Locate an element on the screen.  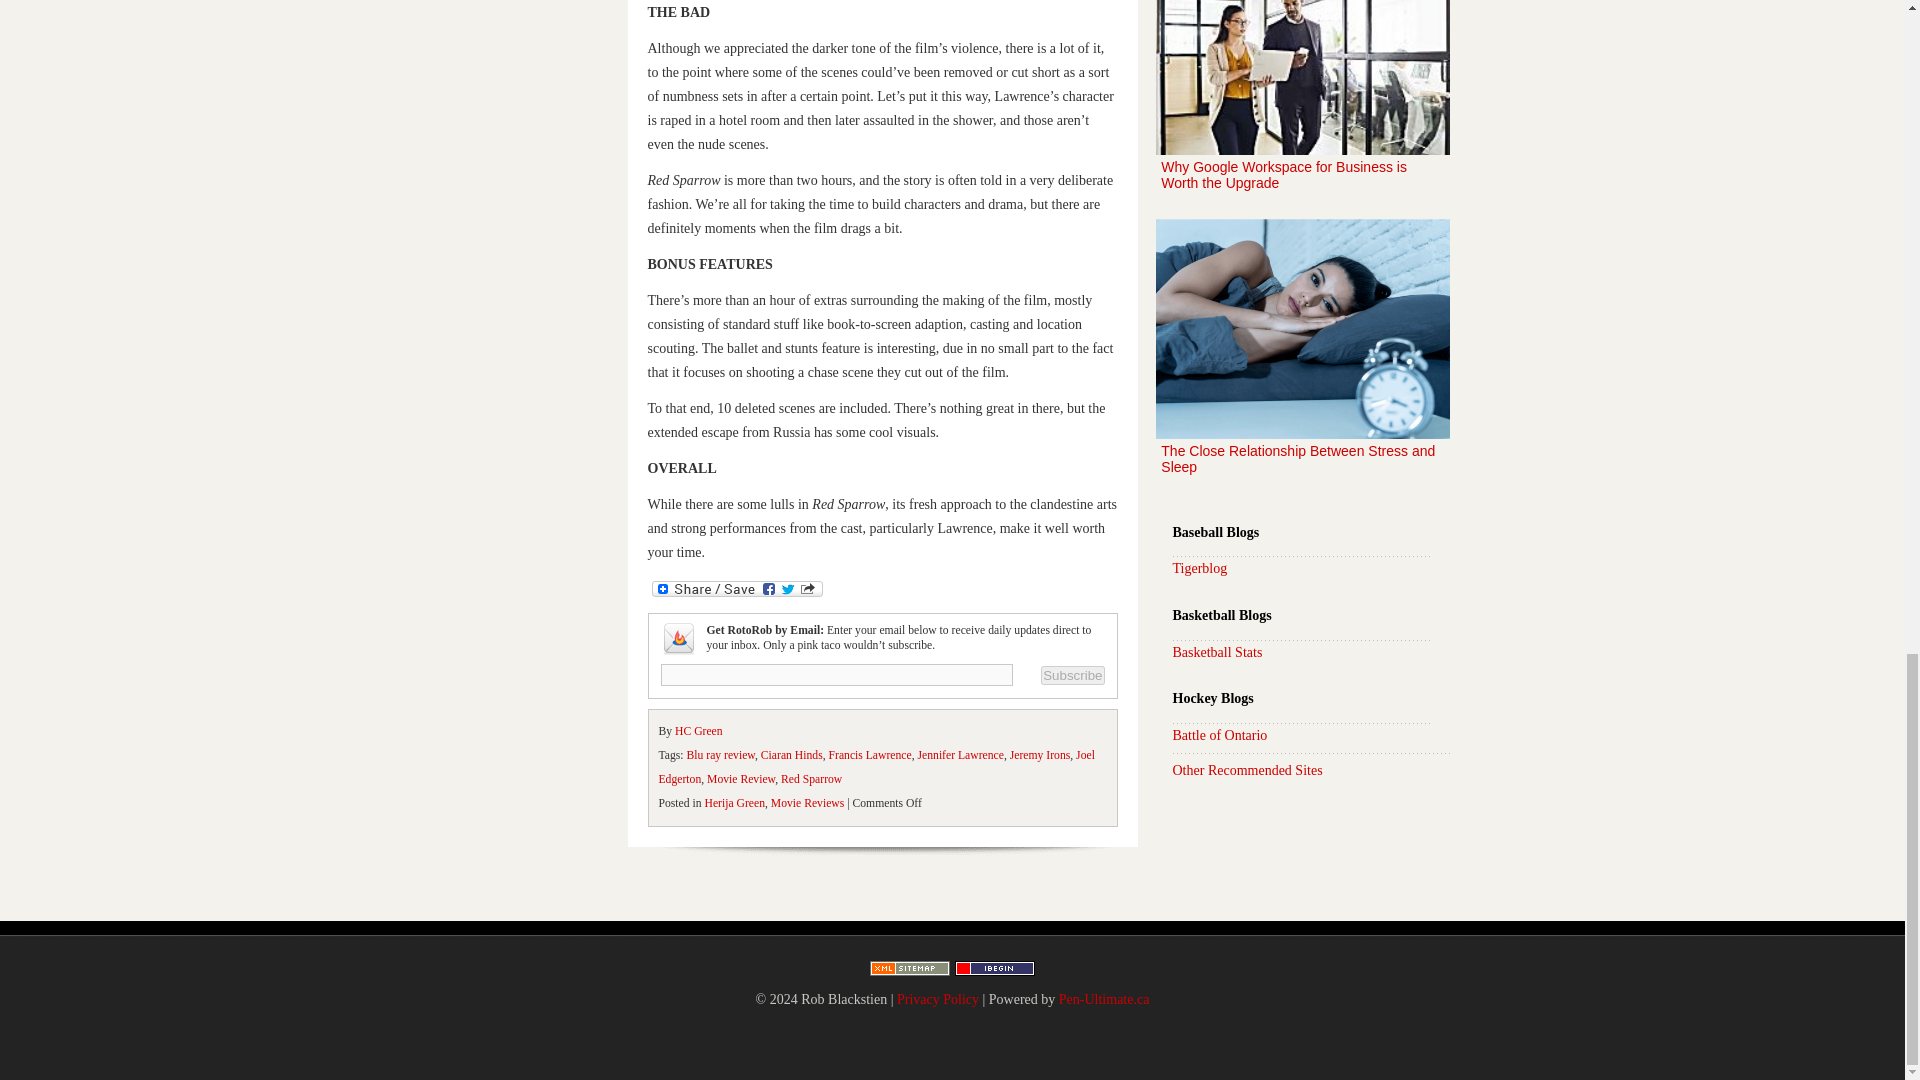
Ciaran Hinds is located at coordinates (792, 756).